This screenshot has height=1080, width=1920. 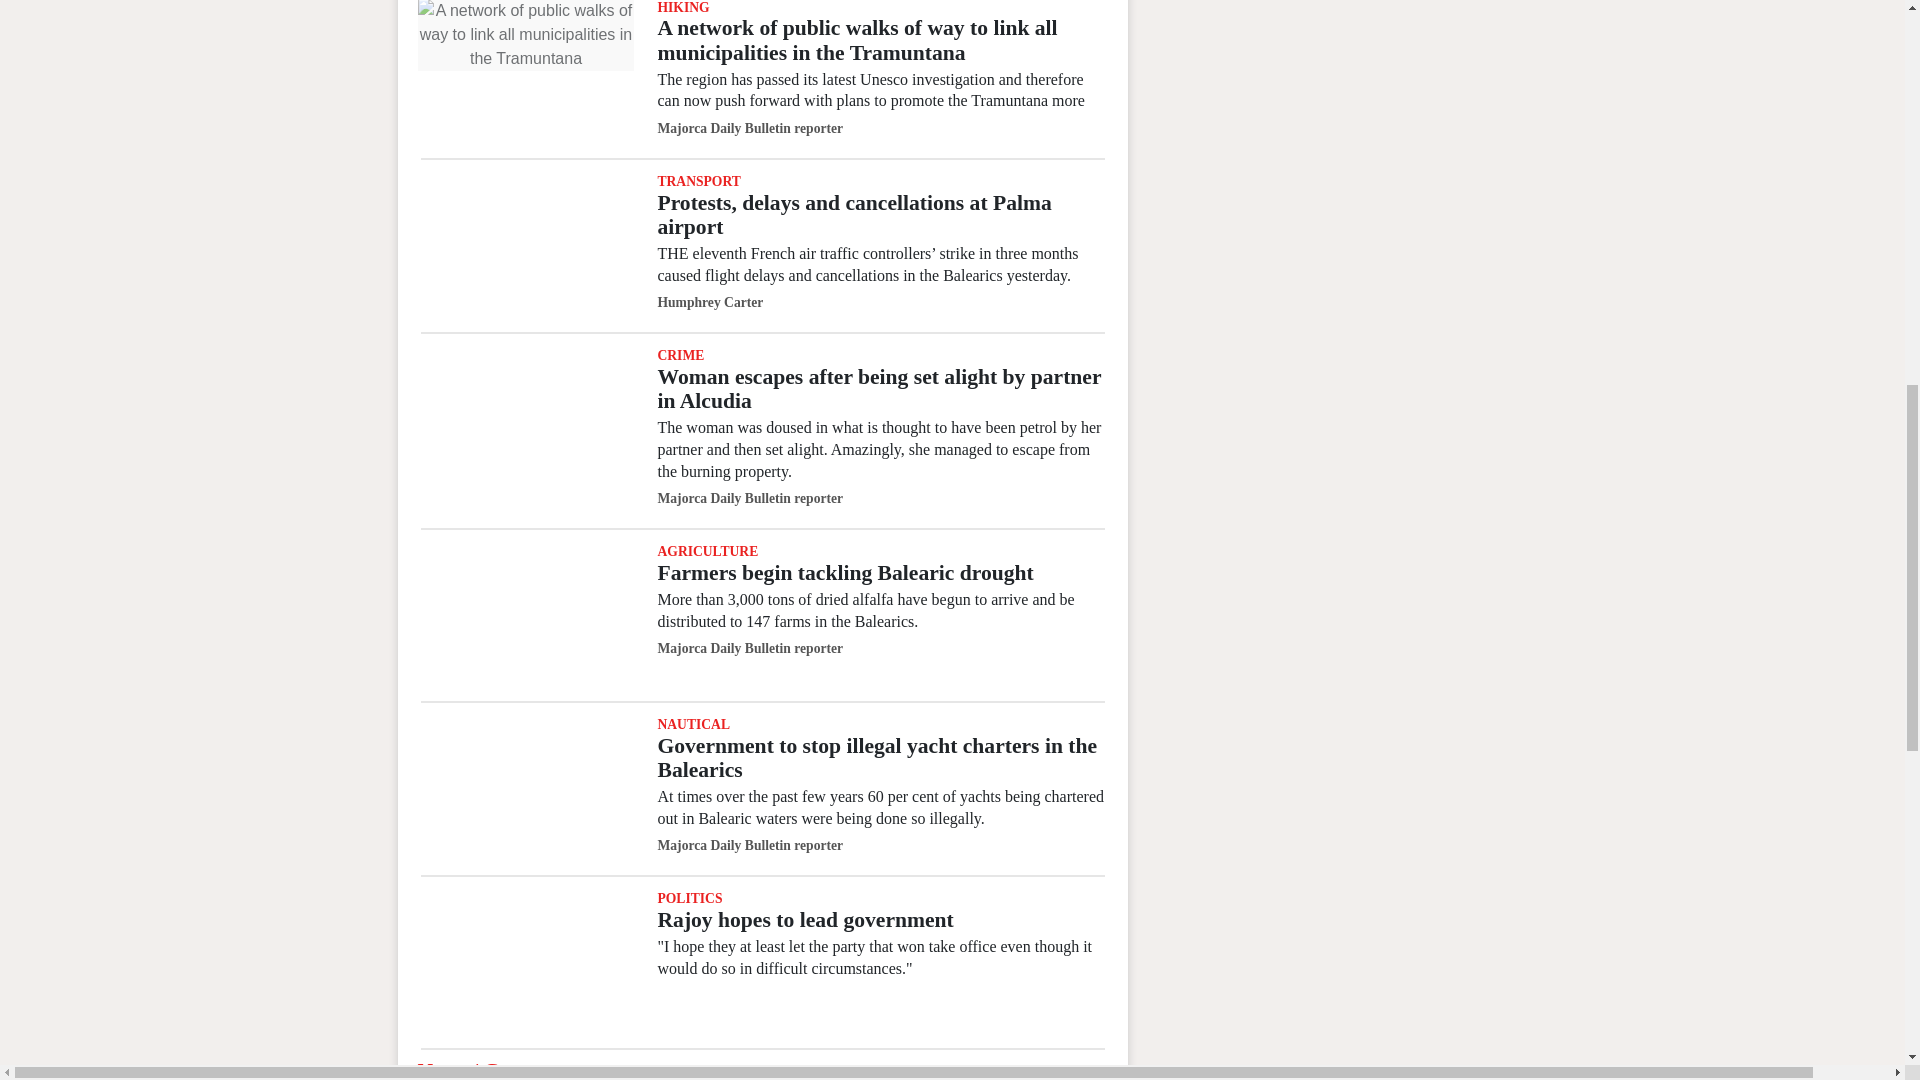 What do you see at coordinates (526, 615) in the screenshot?
I see `Farmers begin tackling Balearic drought` at bounding box center [526, 615].